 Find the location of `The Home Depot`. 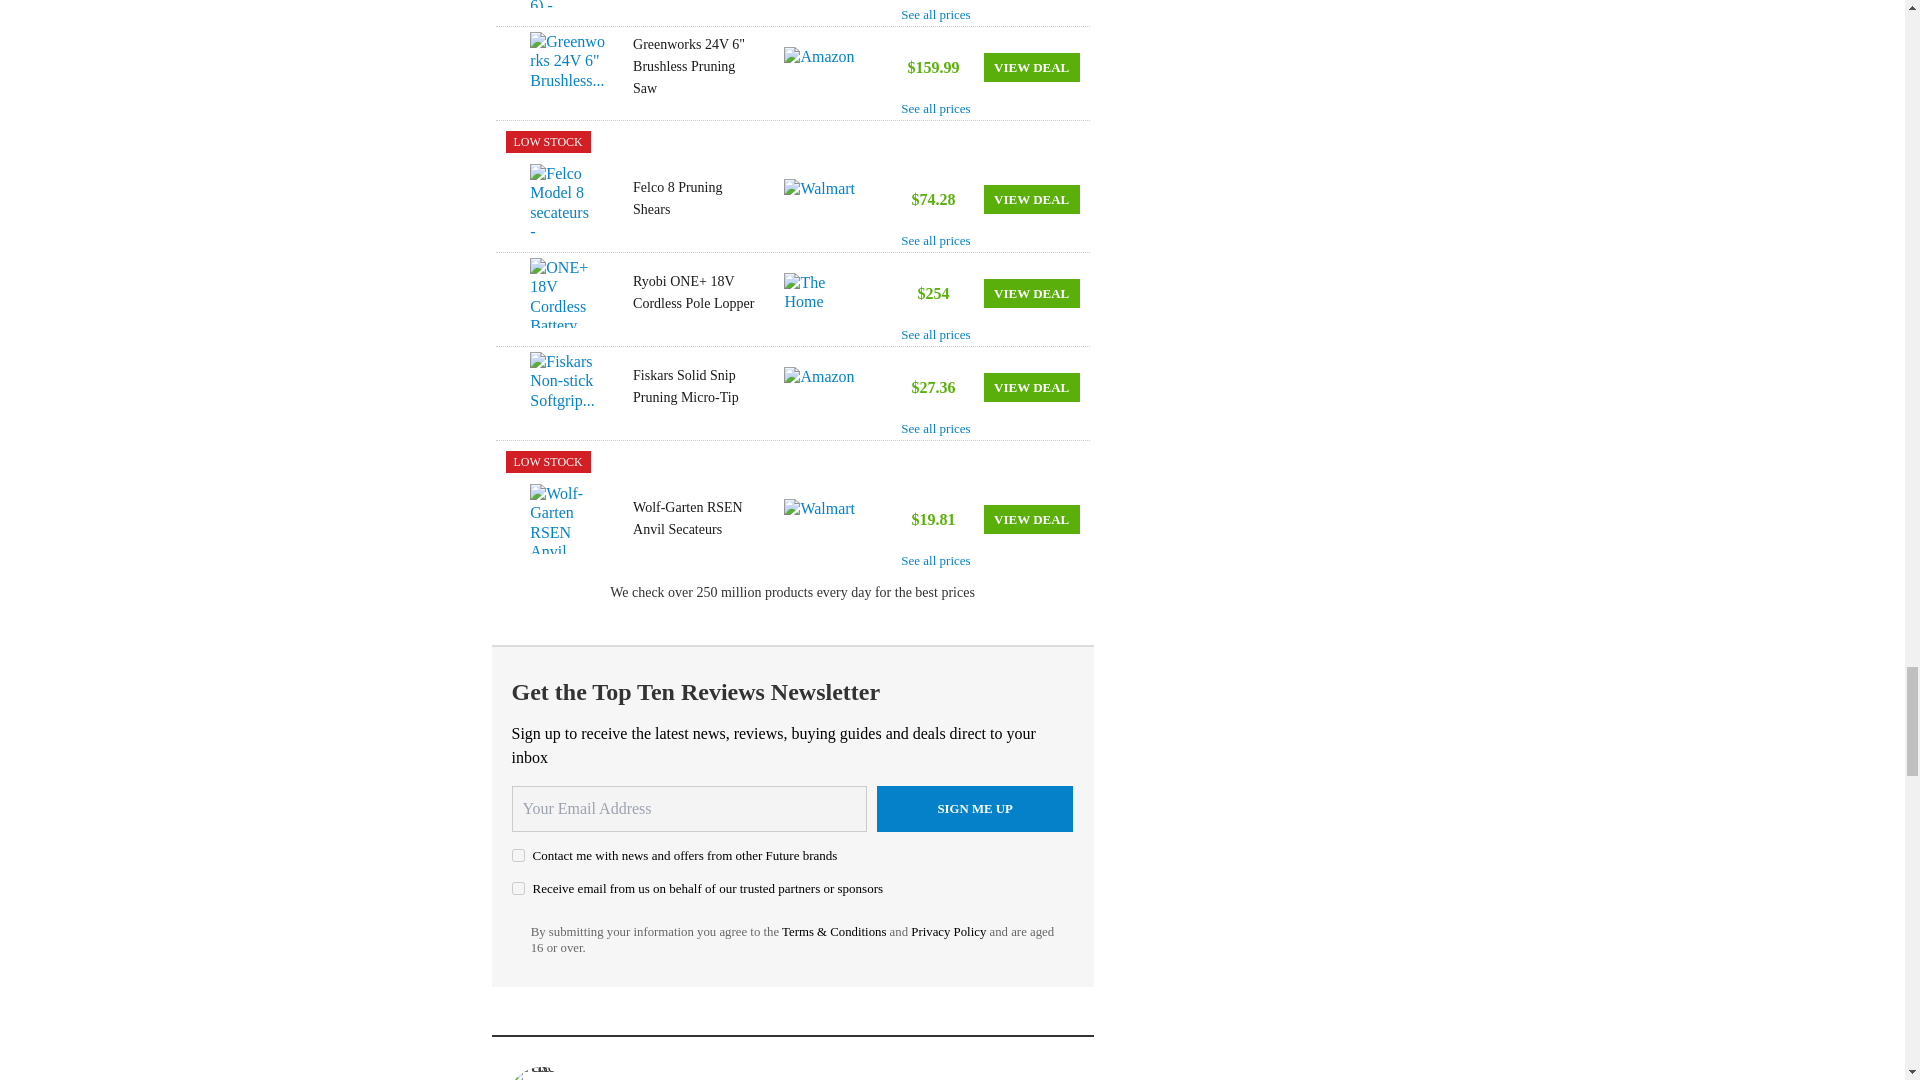

The Home Depot is located at coordinates (824, 293).